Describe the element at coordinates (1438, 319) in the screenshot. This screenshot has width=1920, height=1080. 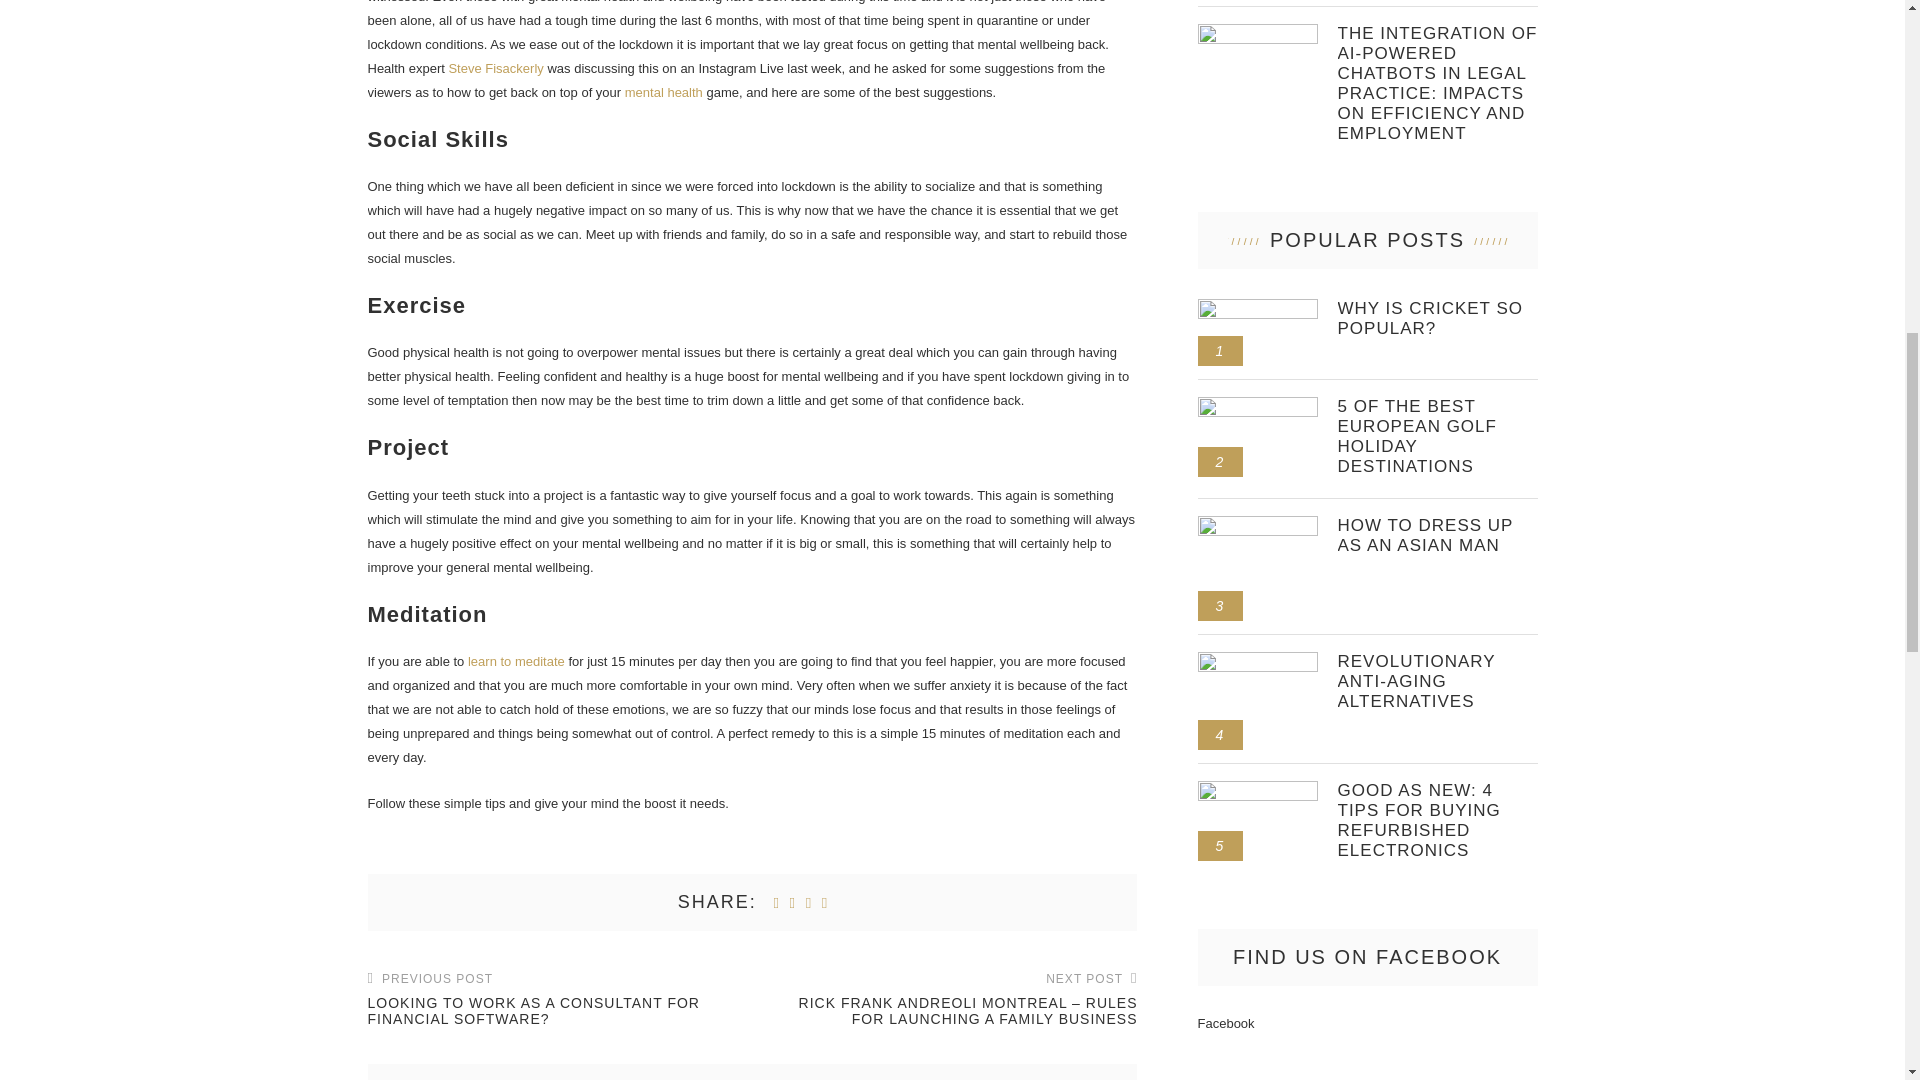
I see `Why is cricket so popular?` at that location.